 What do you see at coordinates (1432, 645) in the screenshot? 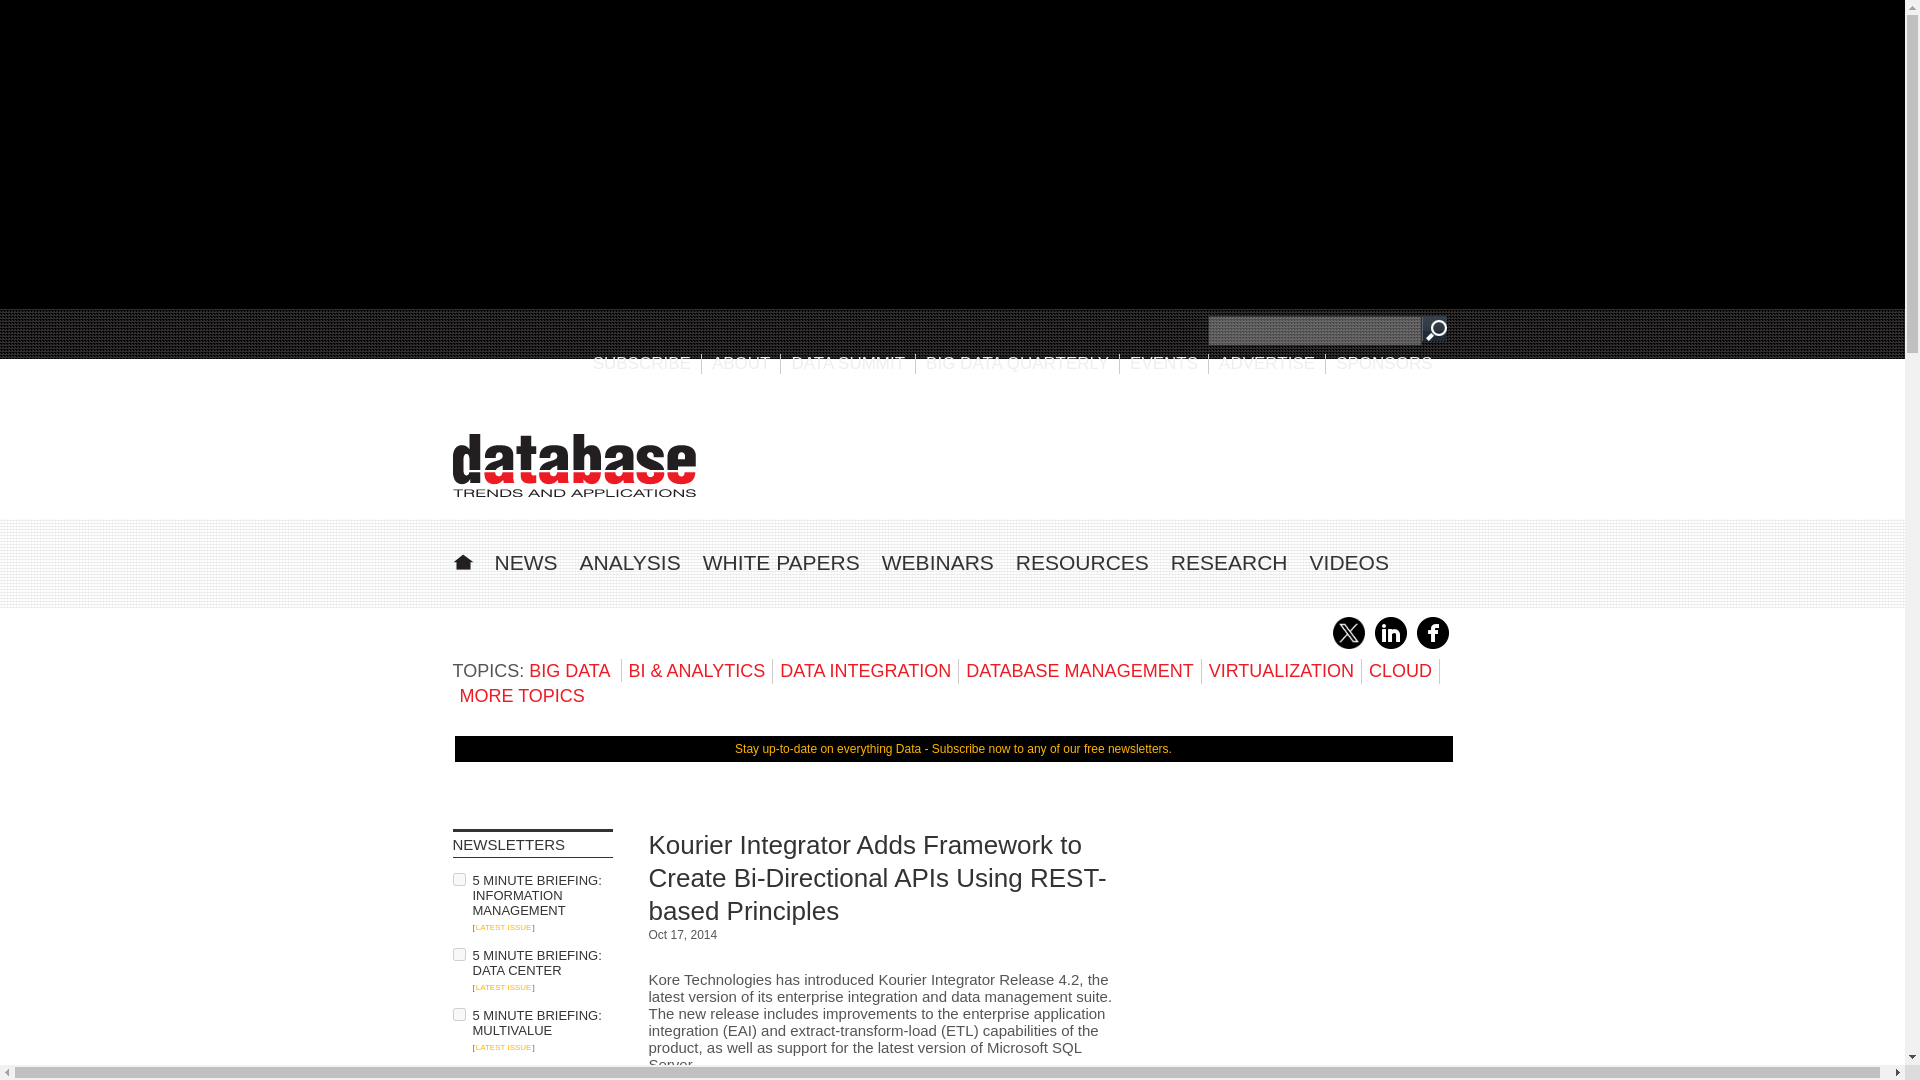
I see `DBTA on Facebook` at bounding box center [1432, 645].